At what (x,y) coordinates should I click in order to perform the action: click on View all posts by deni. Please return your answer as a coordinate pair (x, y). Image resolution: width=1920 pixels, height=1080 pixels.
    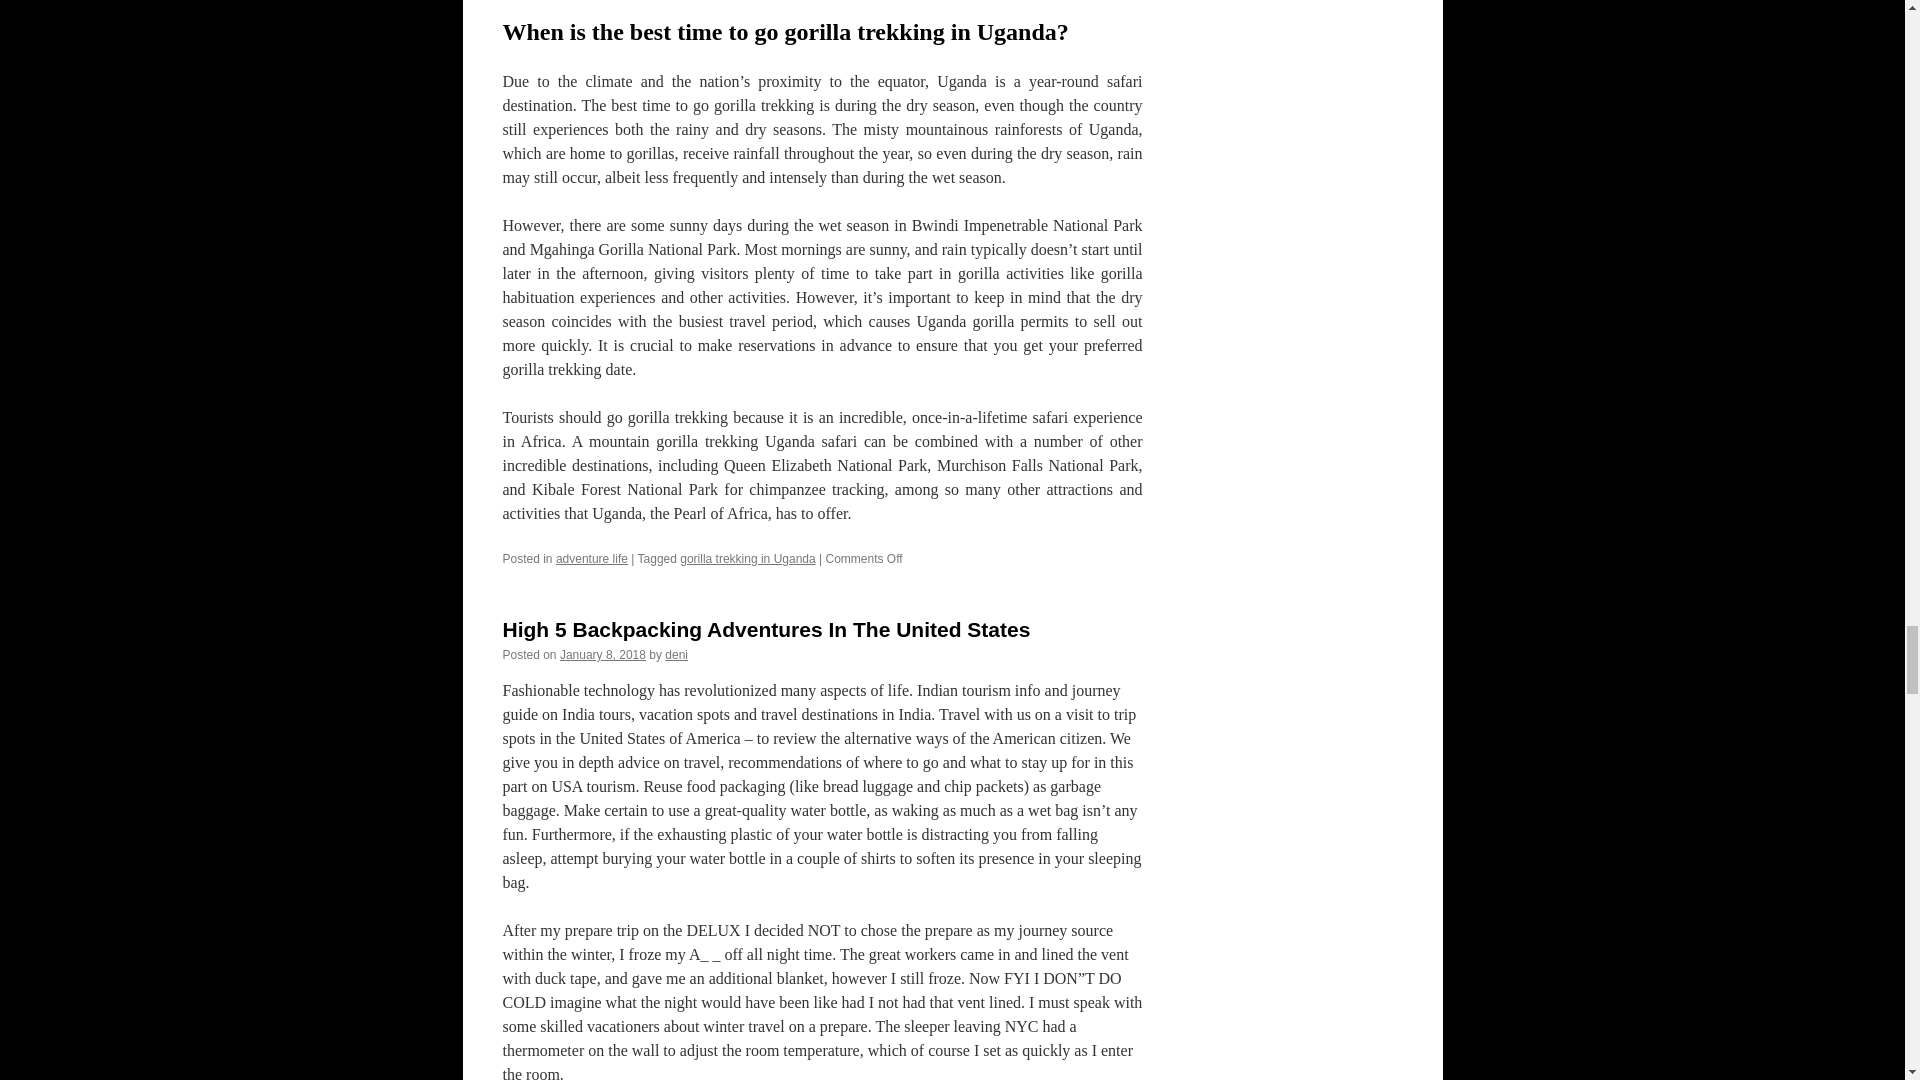
    Looking at the image, I should click on (676, 655).